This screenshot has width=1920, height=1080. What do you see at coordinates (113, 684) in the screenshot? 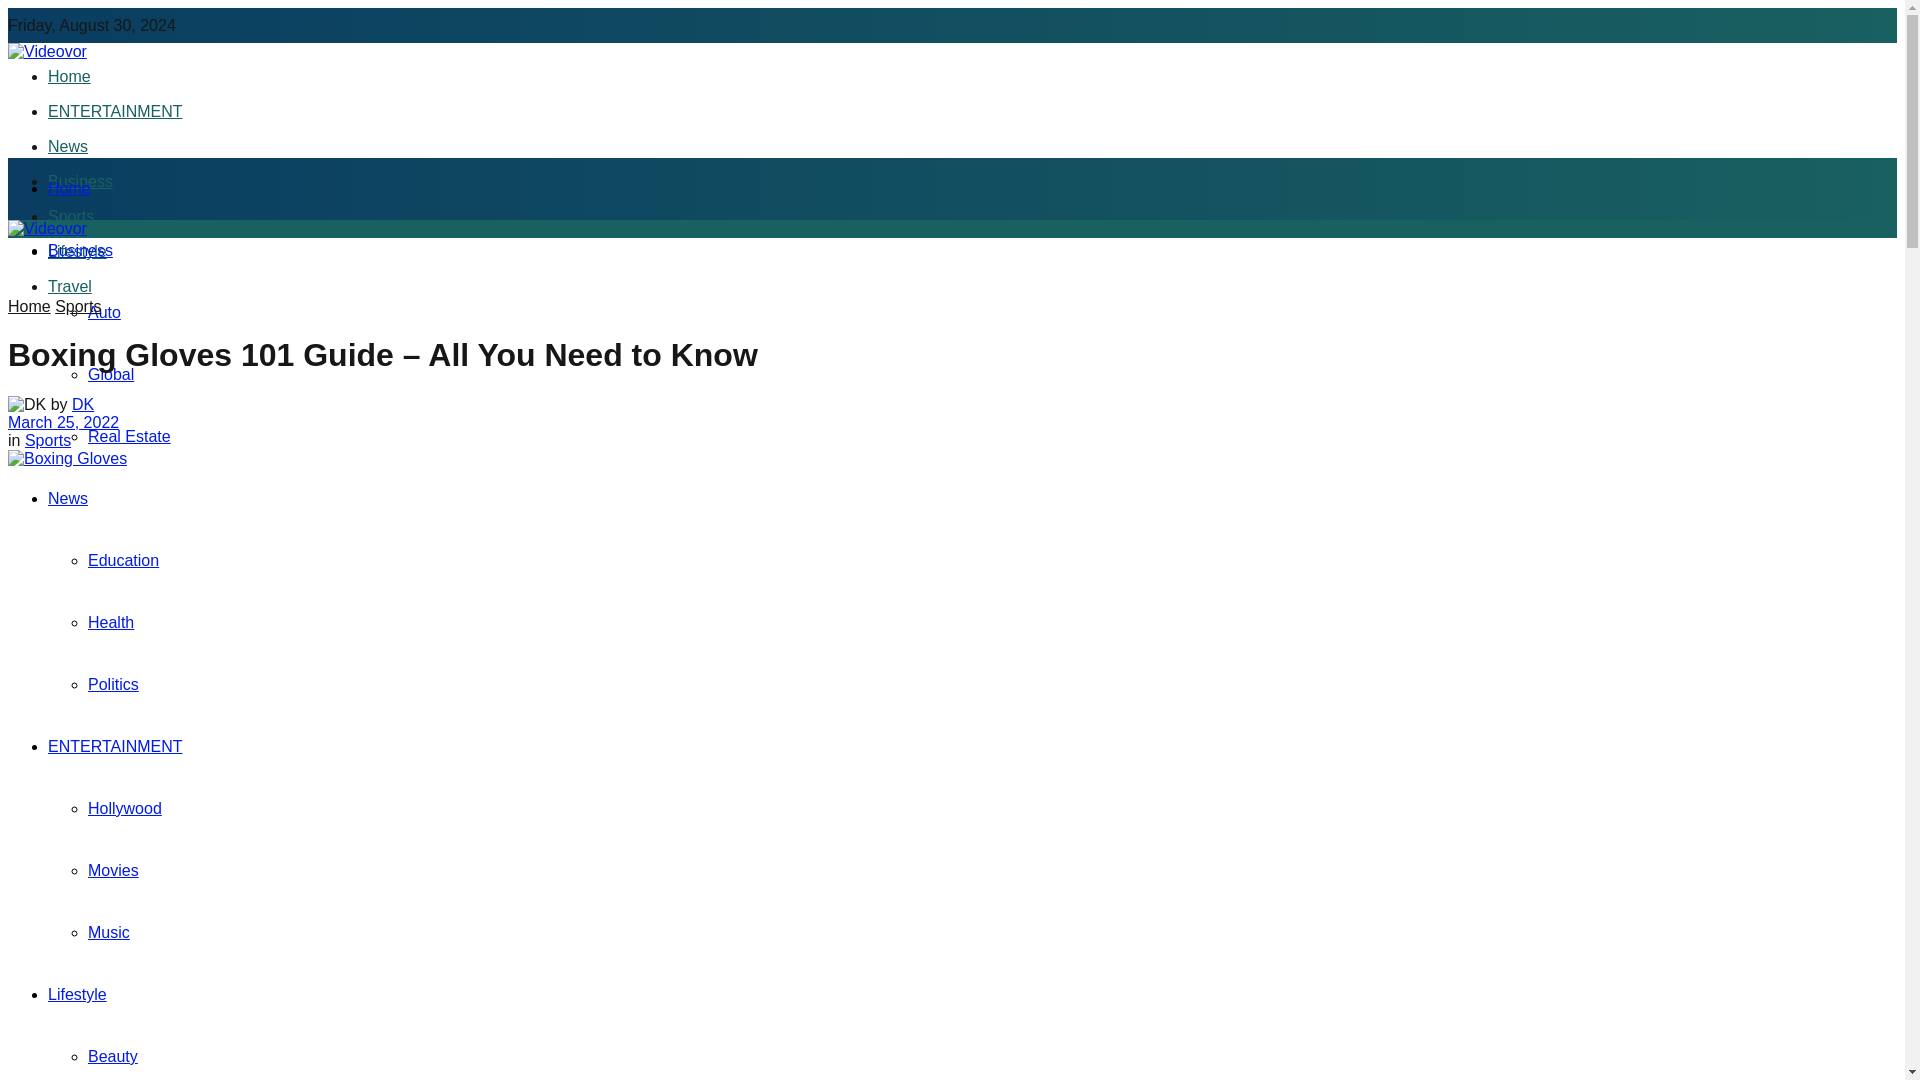
I see `Politics` at bounding box center [113, 684].